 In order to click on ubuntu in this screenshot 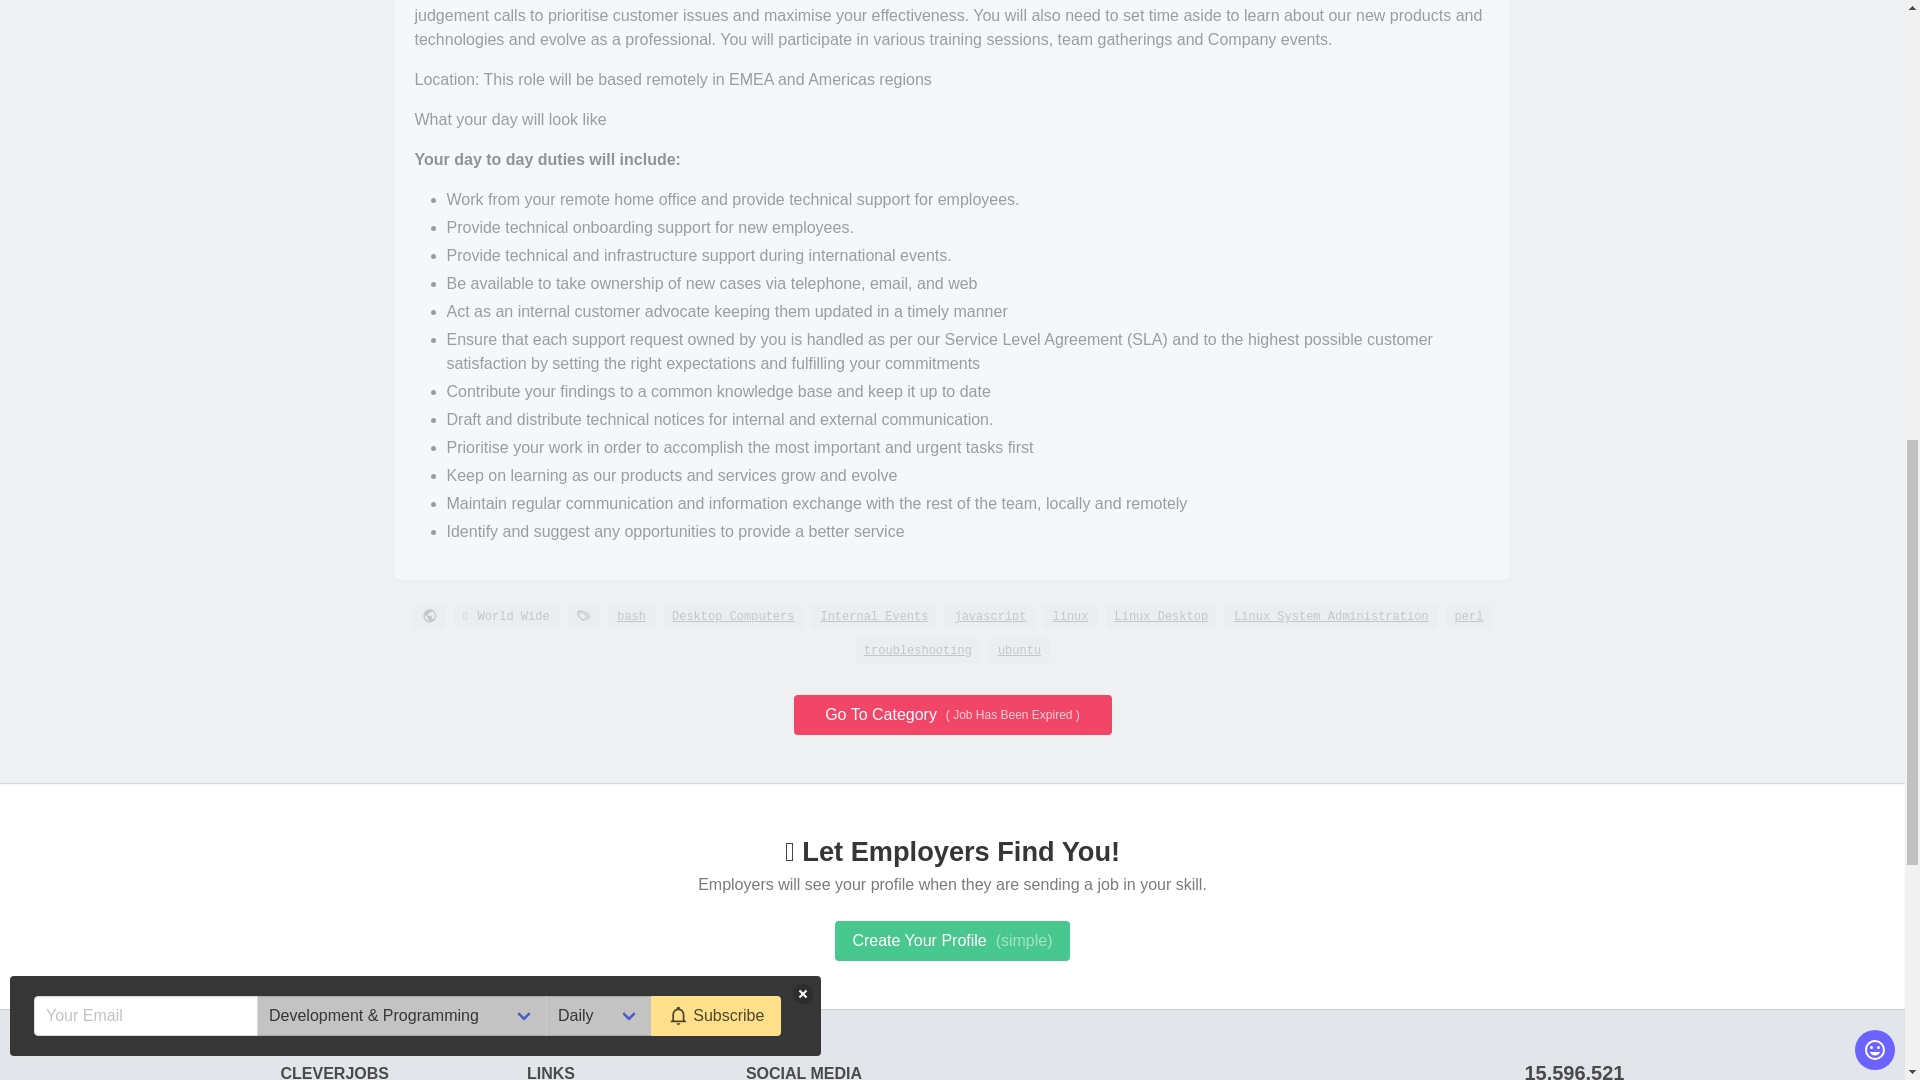, I will do `click(1019, 651)`.